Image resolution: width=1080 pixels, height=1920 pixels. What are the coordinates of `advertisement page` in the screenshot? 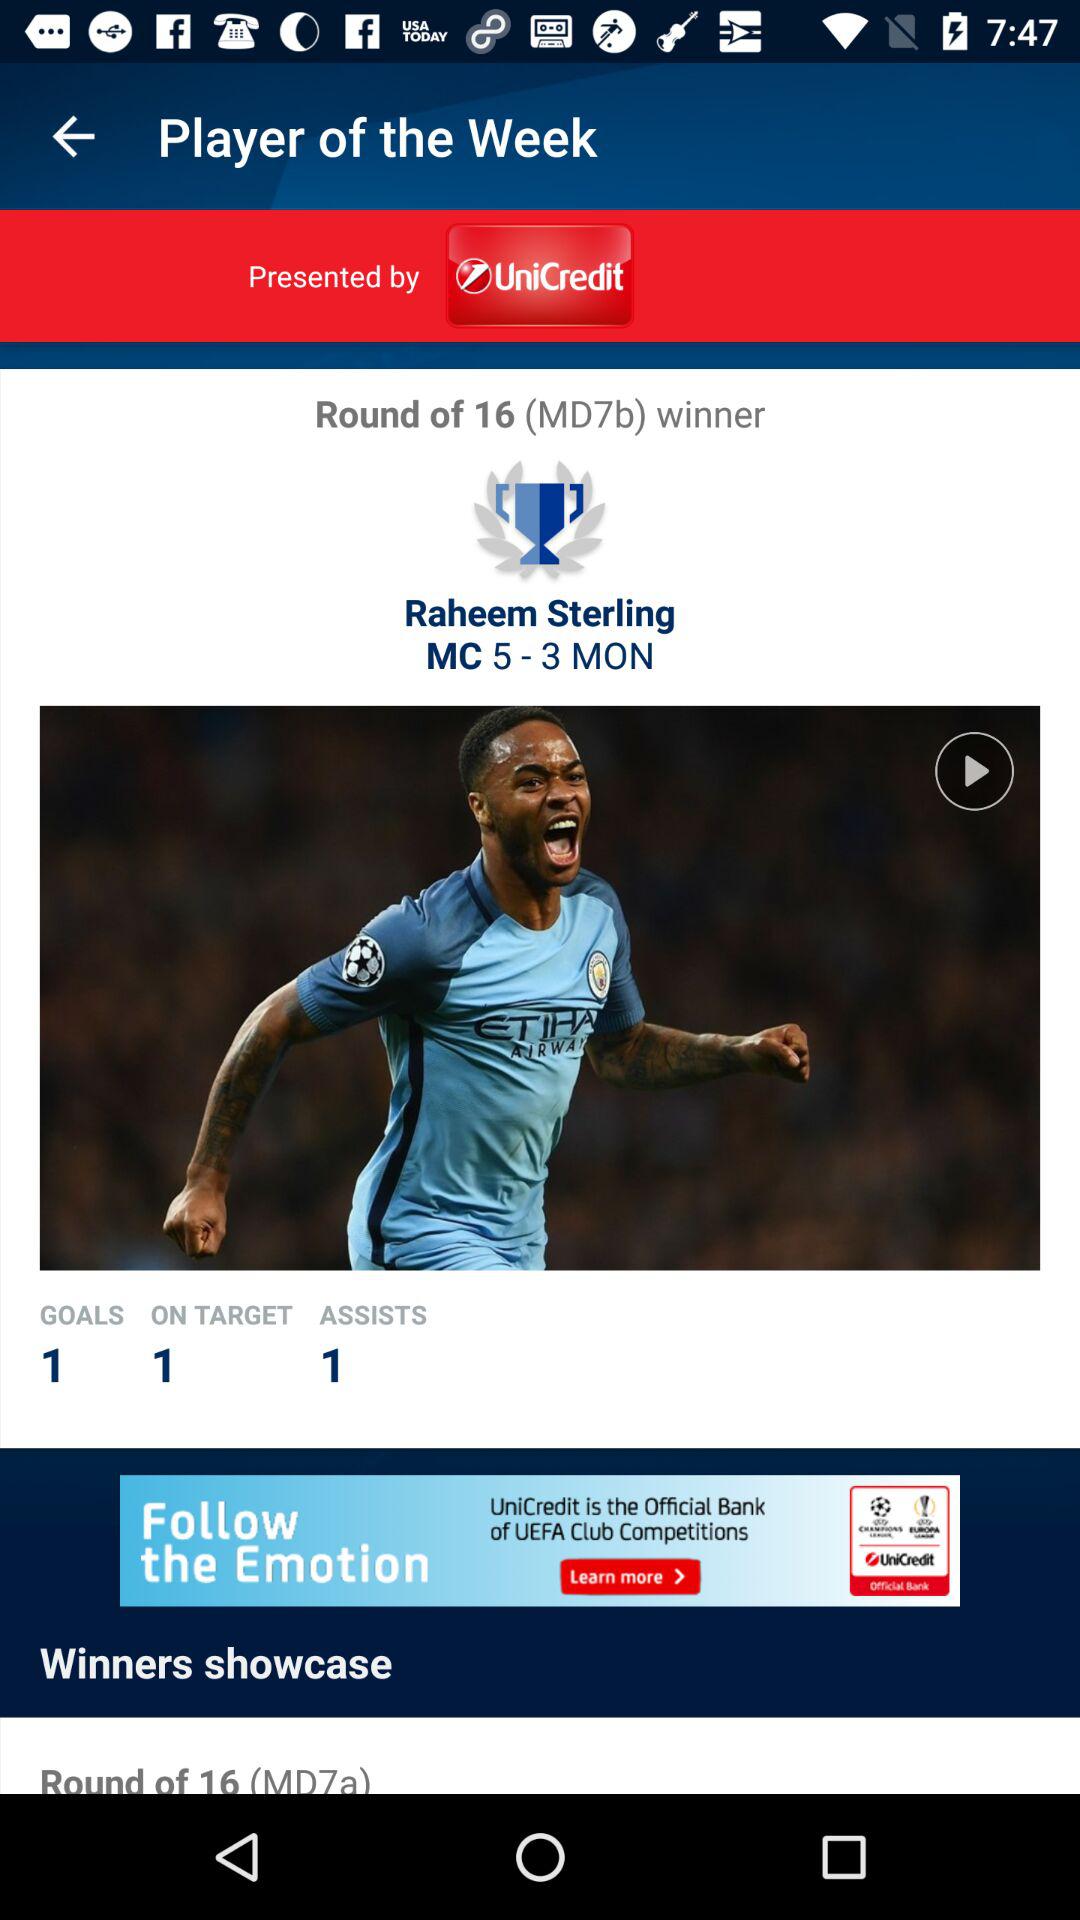 It's located at (540, 1540).